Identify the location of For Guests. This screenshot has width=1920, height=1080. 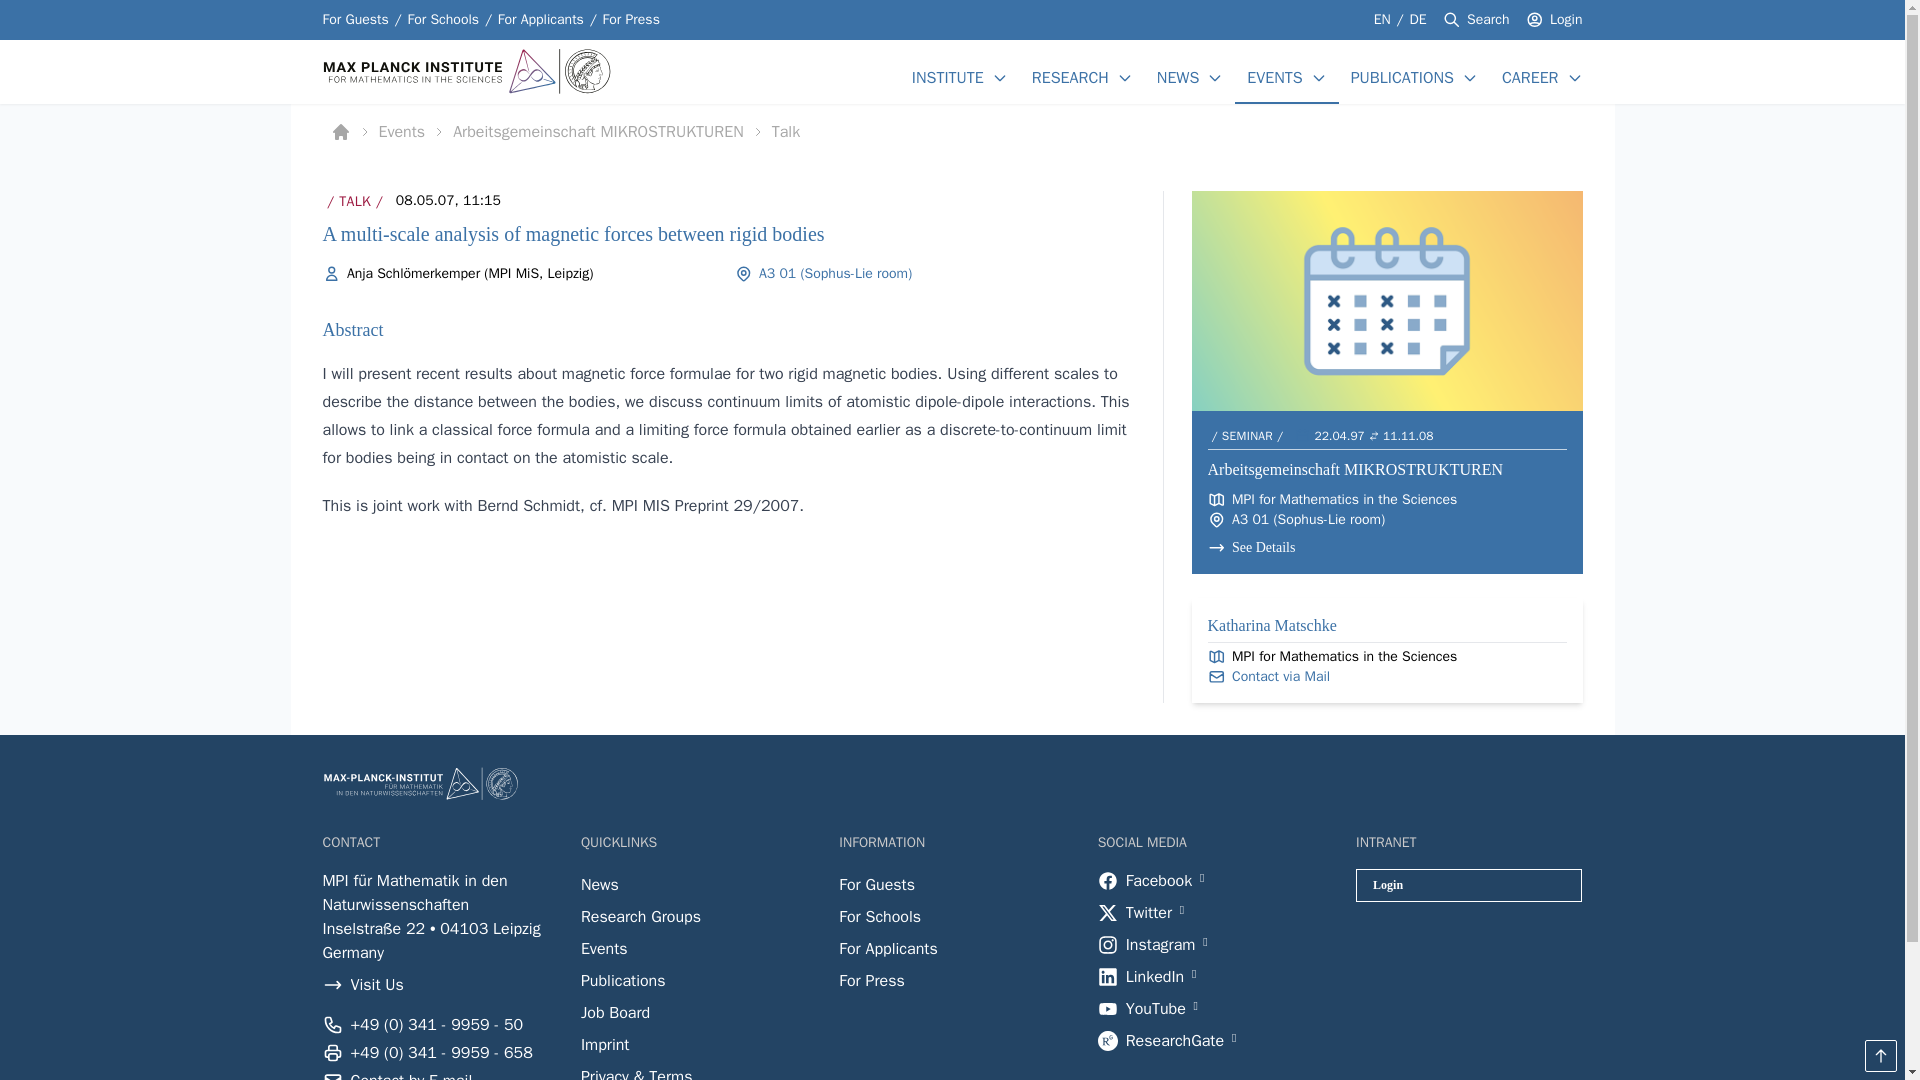
(354, 20).